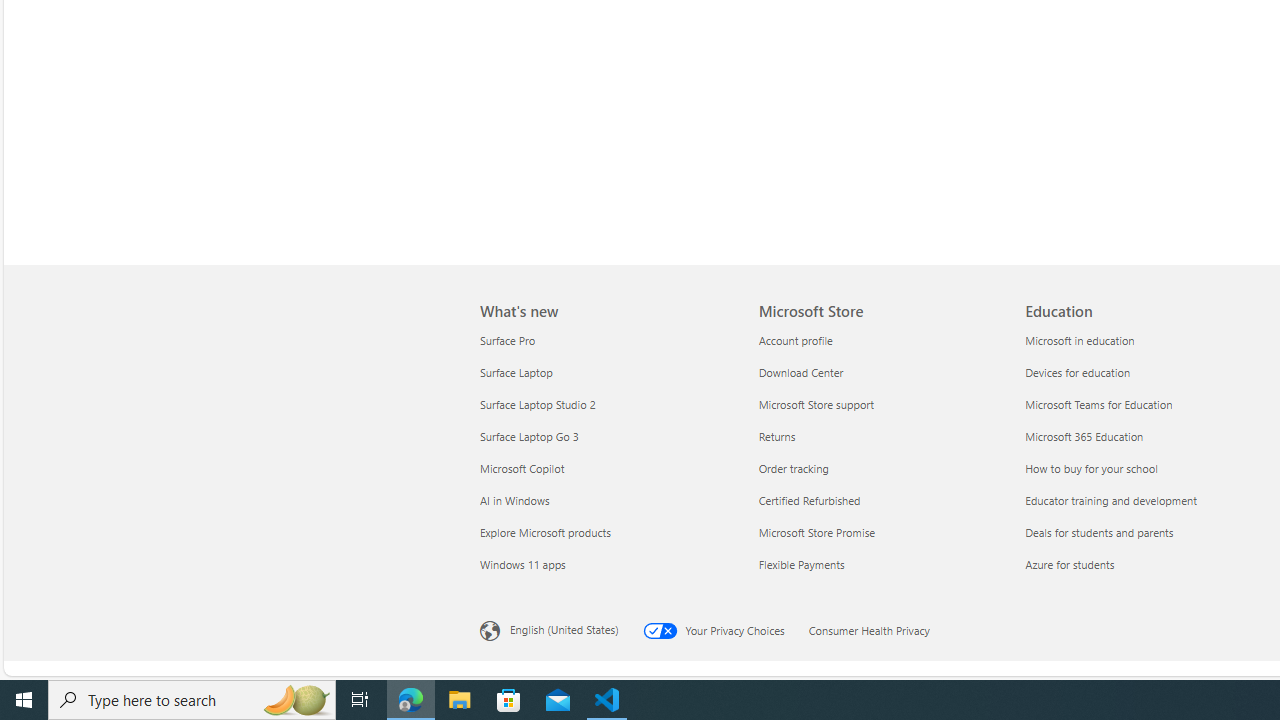 This screenshot has height=720, width=1280. Describe the element at coordinates (607, 468) in the screenshot. I see `Microsoft Copilot` at that location.